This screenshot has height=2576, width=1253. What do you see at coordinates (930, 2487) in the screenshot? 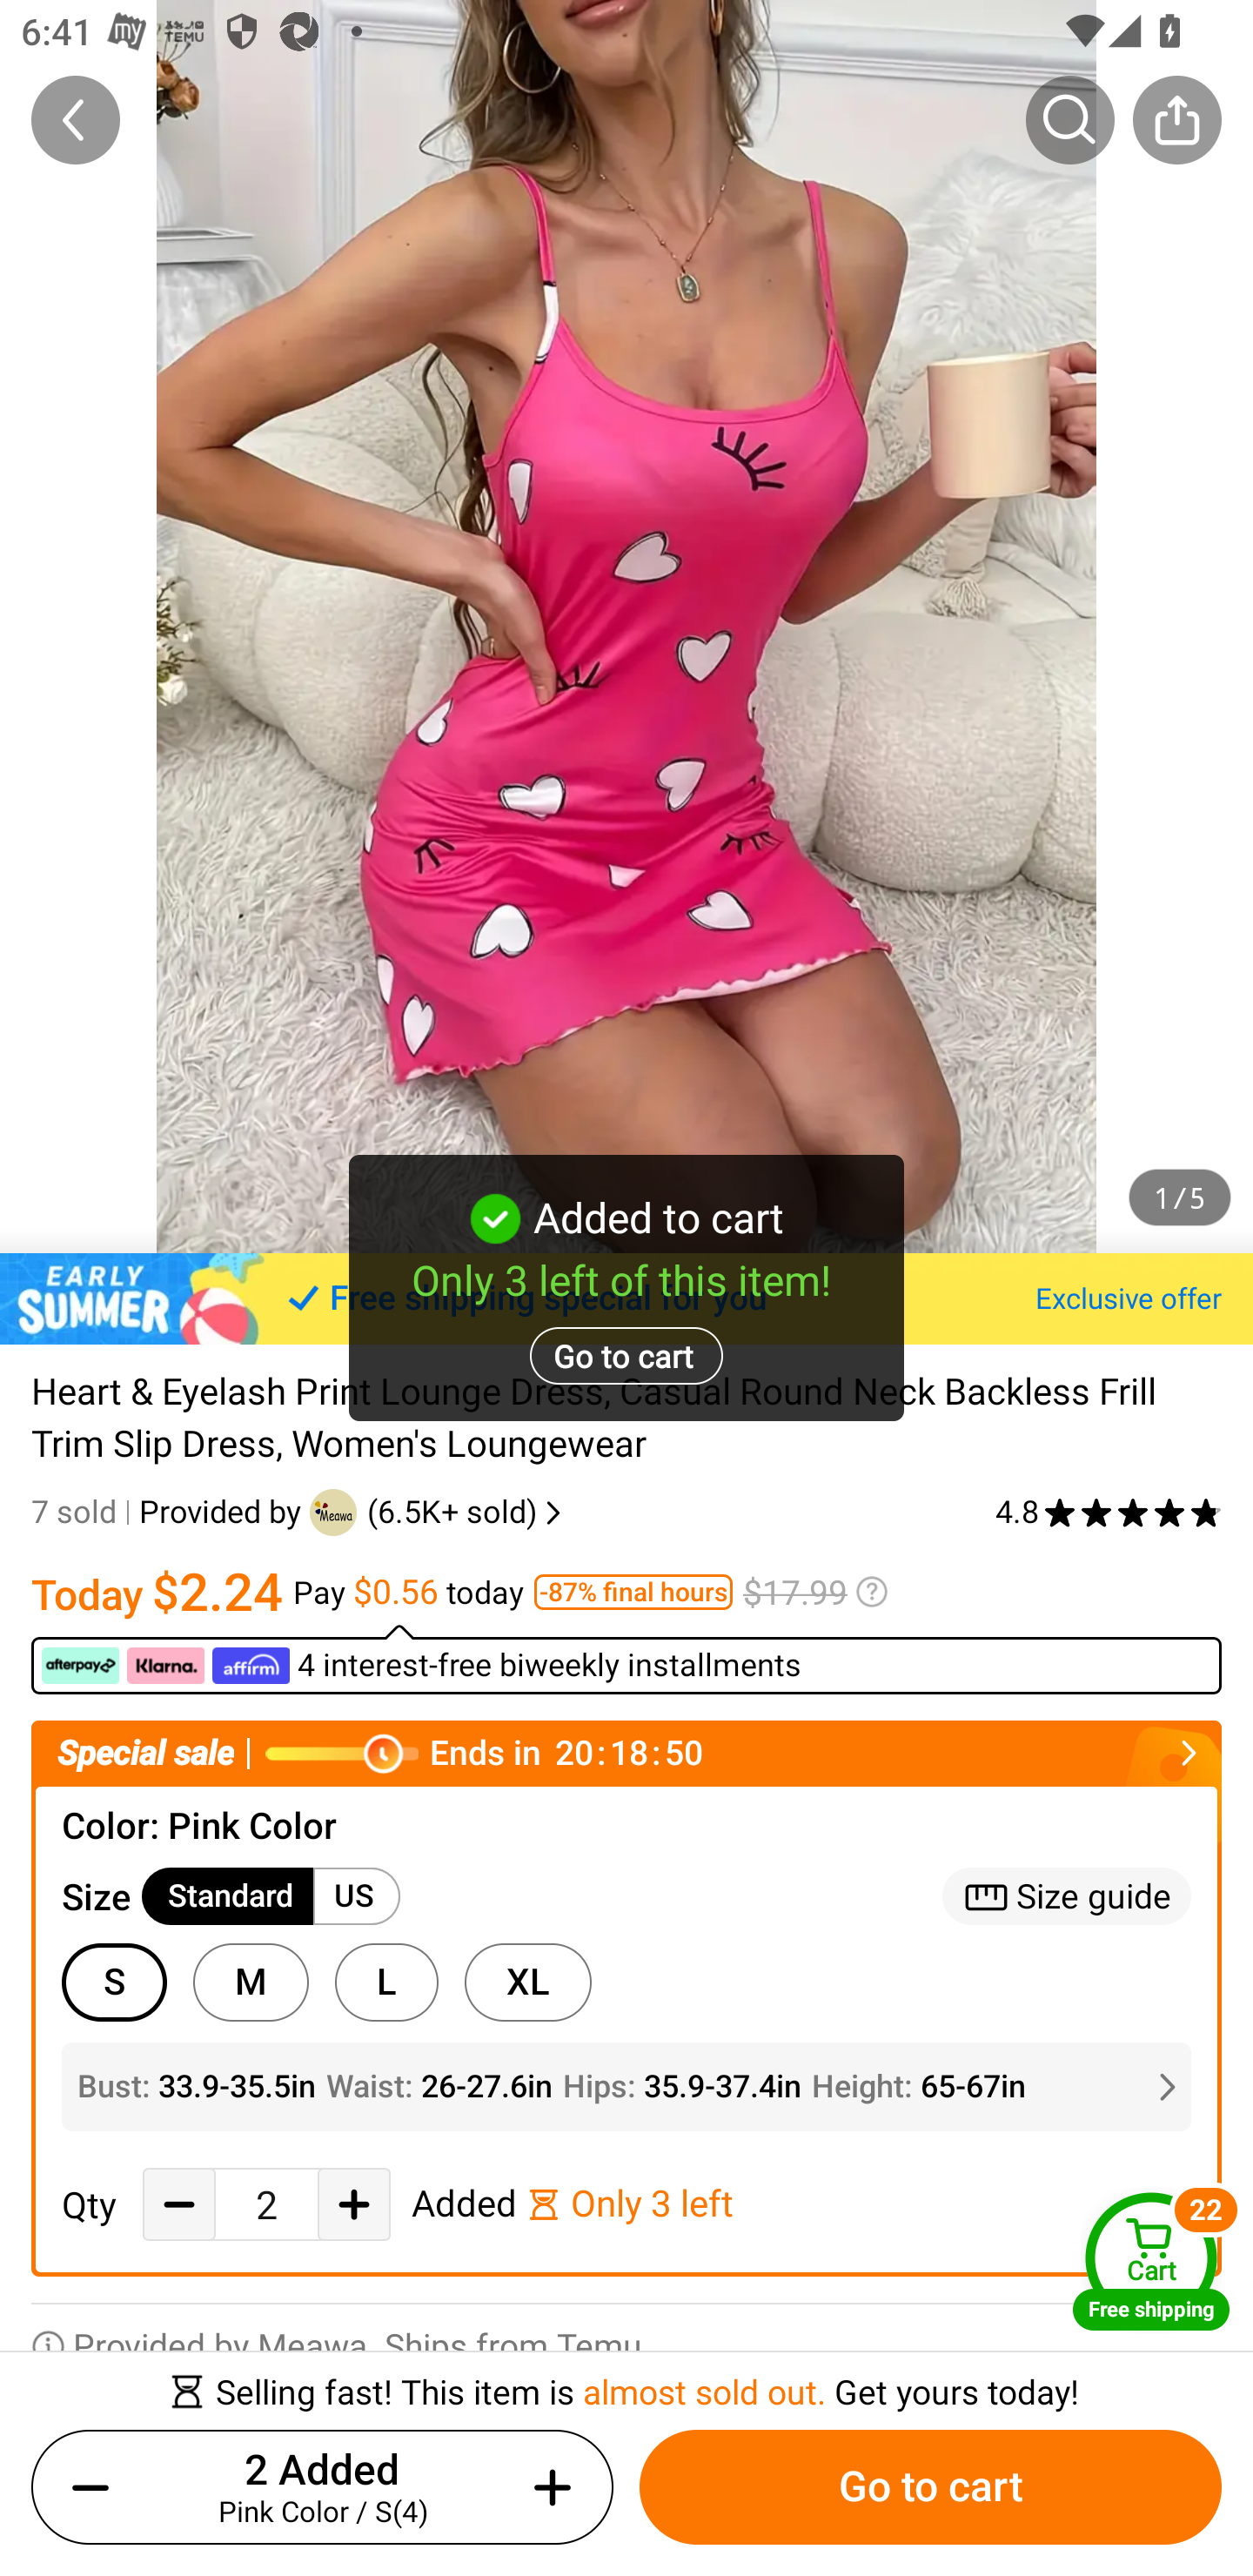
I see `Go to cart` at bounding box center [930, 2487].